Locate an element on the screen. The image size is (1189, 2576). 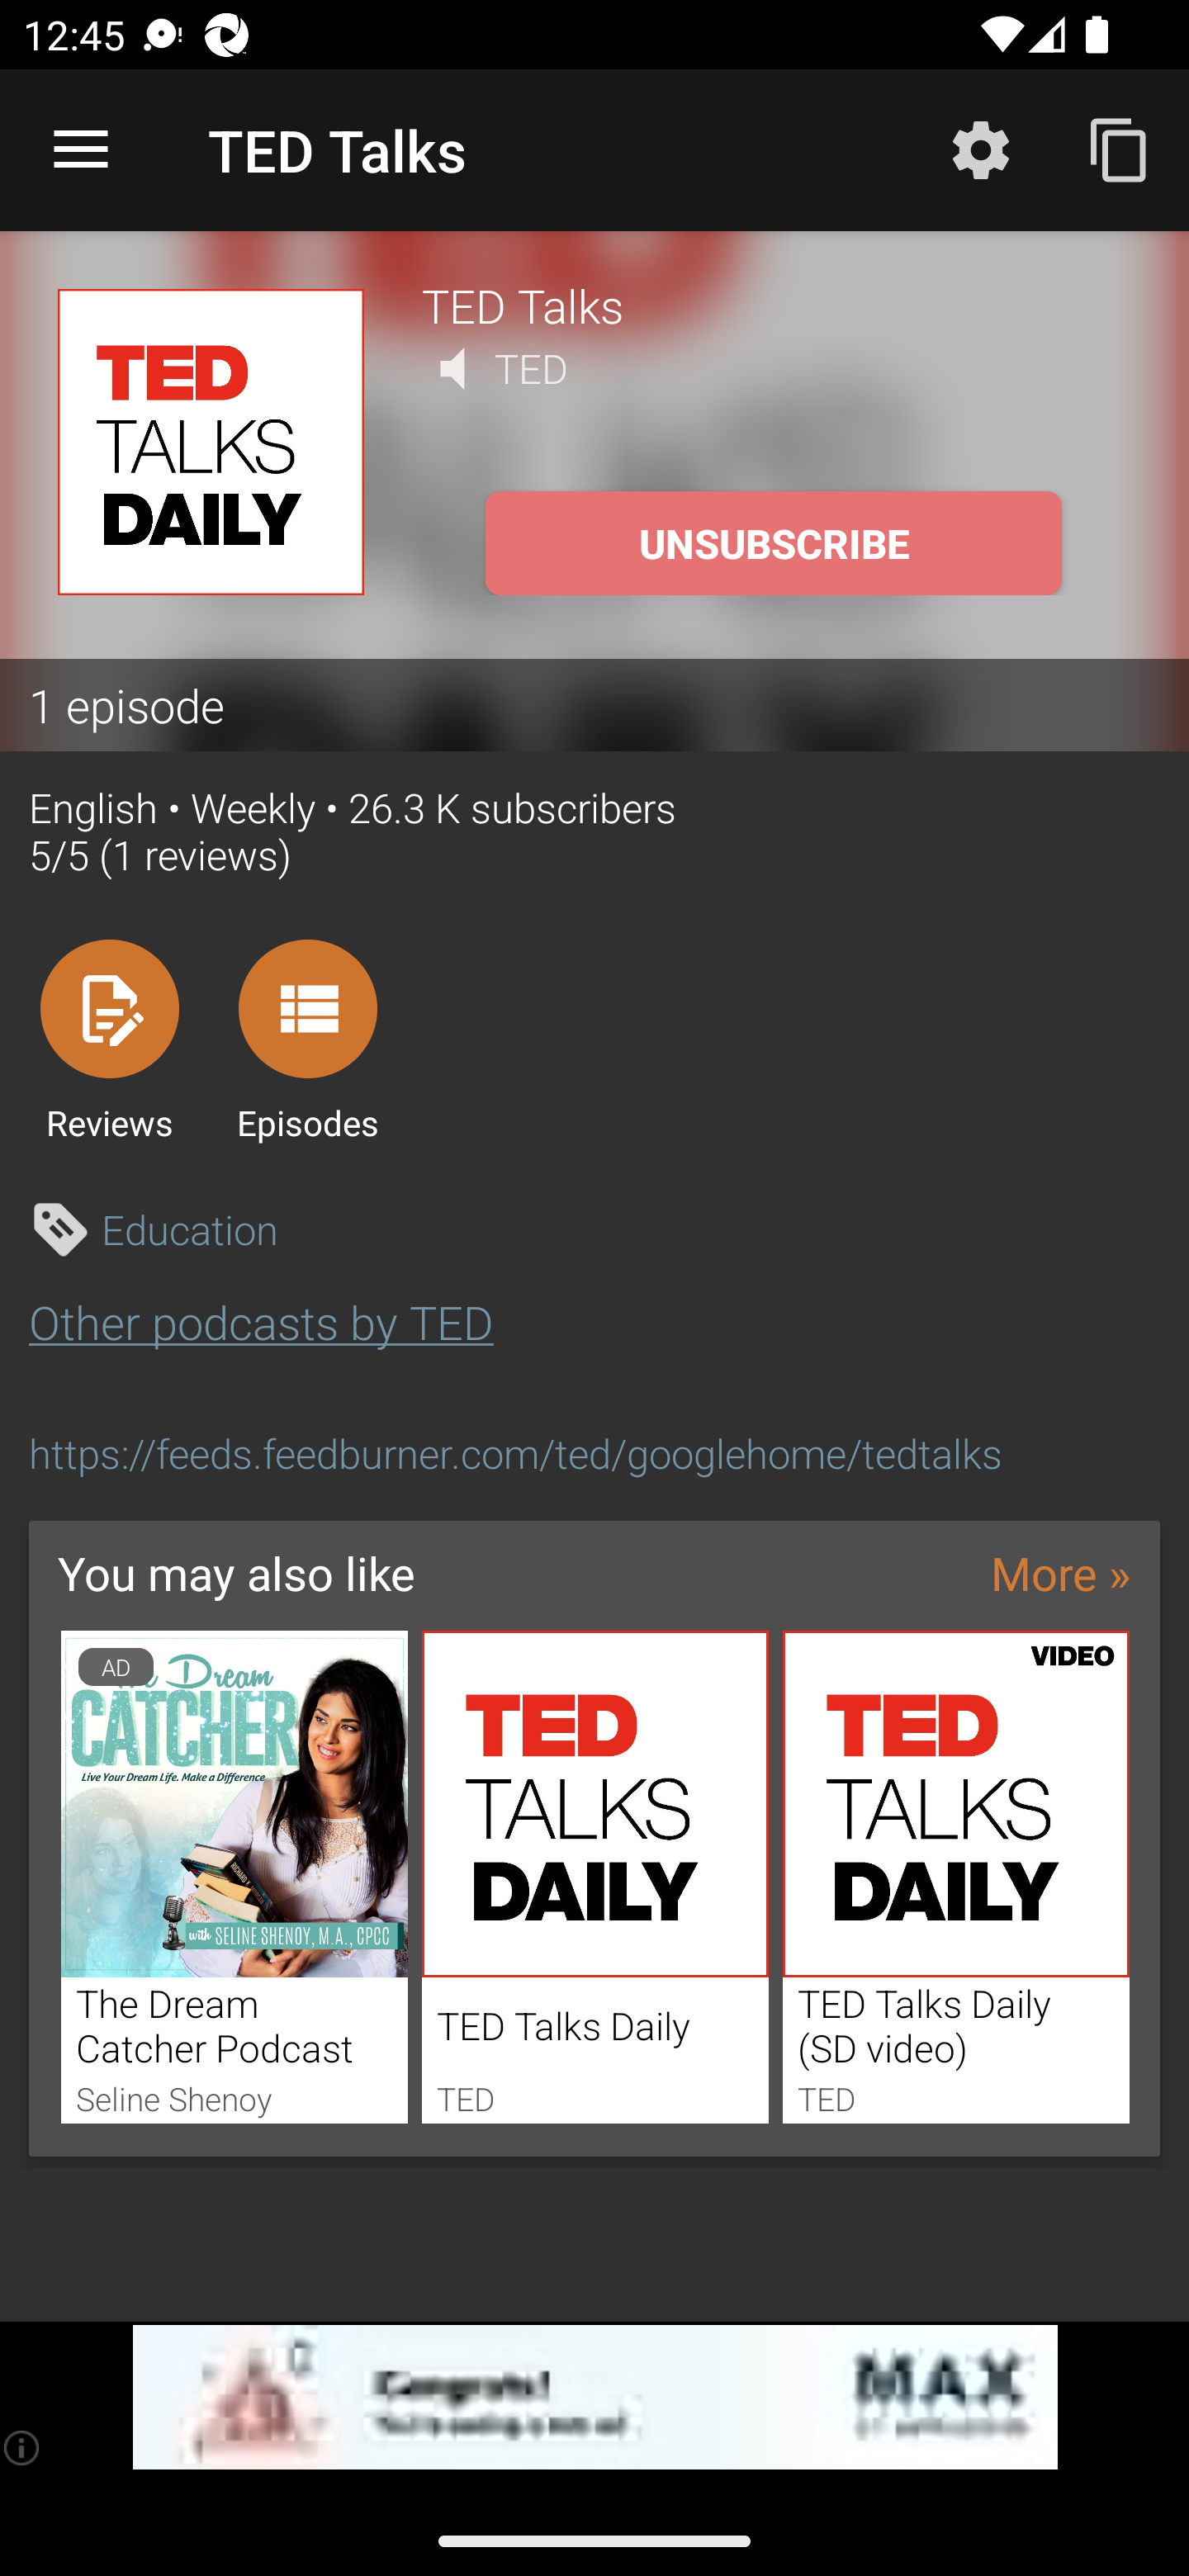
AD The Dream Catcher Podcast Seline Shenoy is located at coordinates (234, 1876).